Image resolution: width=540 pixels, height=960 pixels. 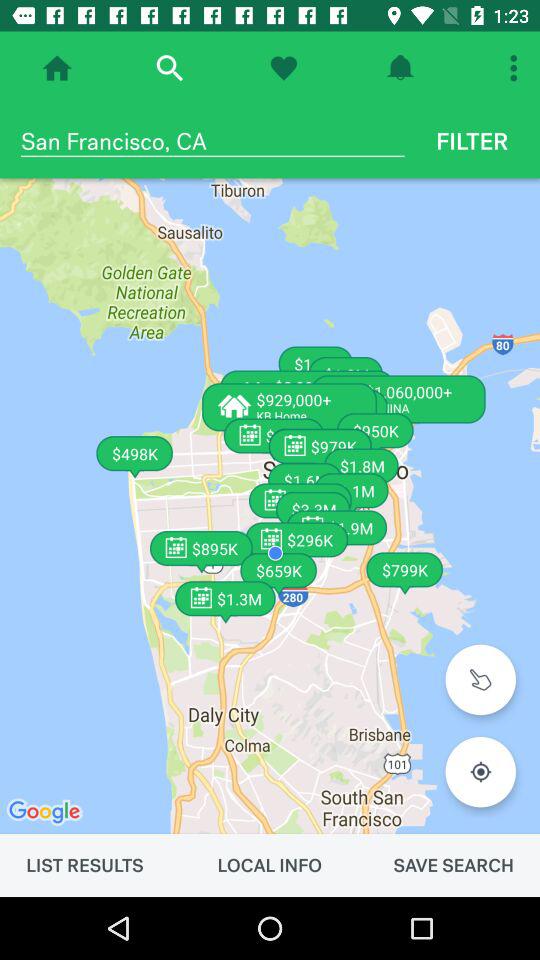 I want to click on jump until the san francisco, ca icon, so click(x=212, y=141).